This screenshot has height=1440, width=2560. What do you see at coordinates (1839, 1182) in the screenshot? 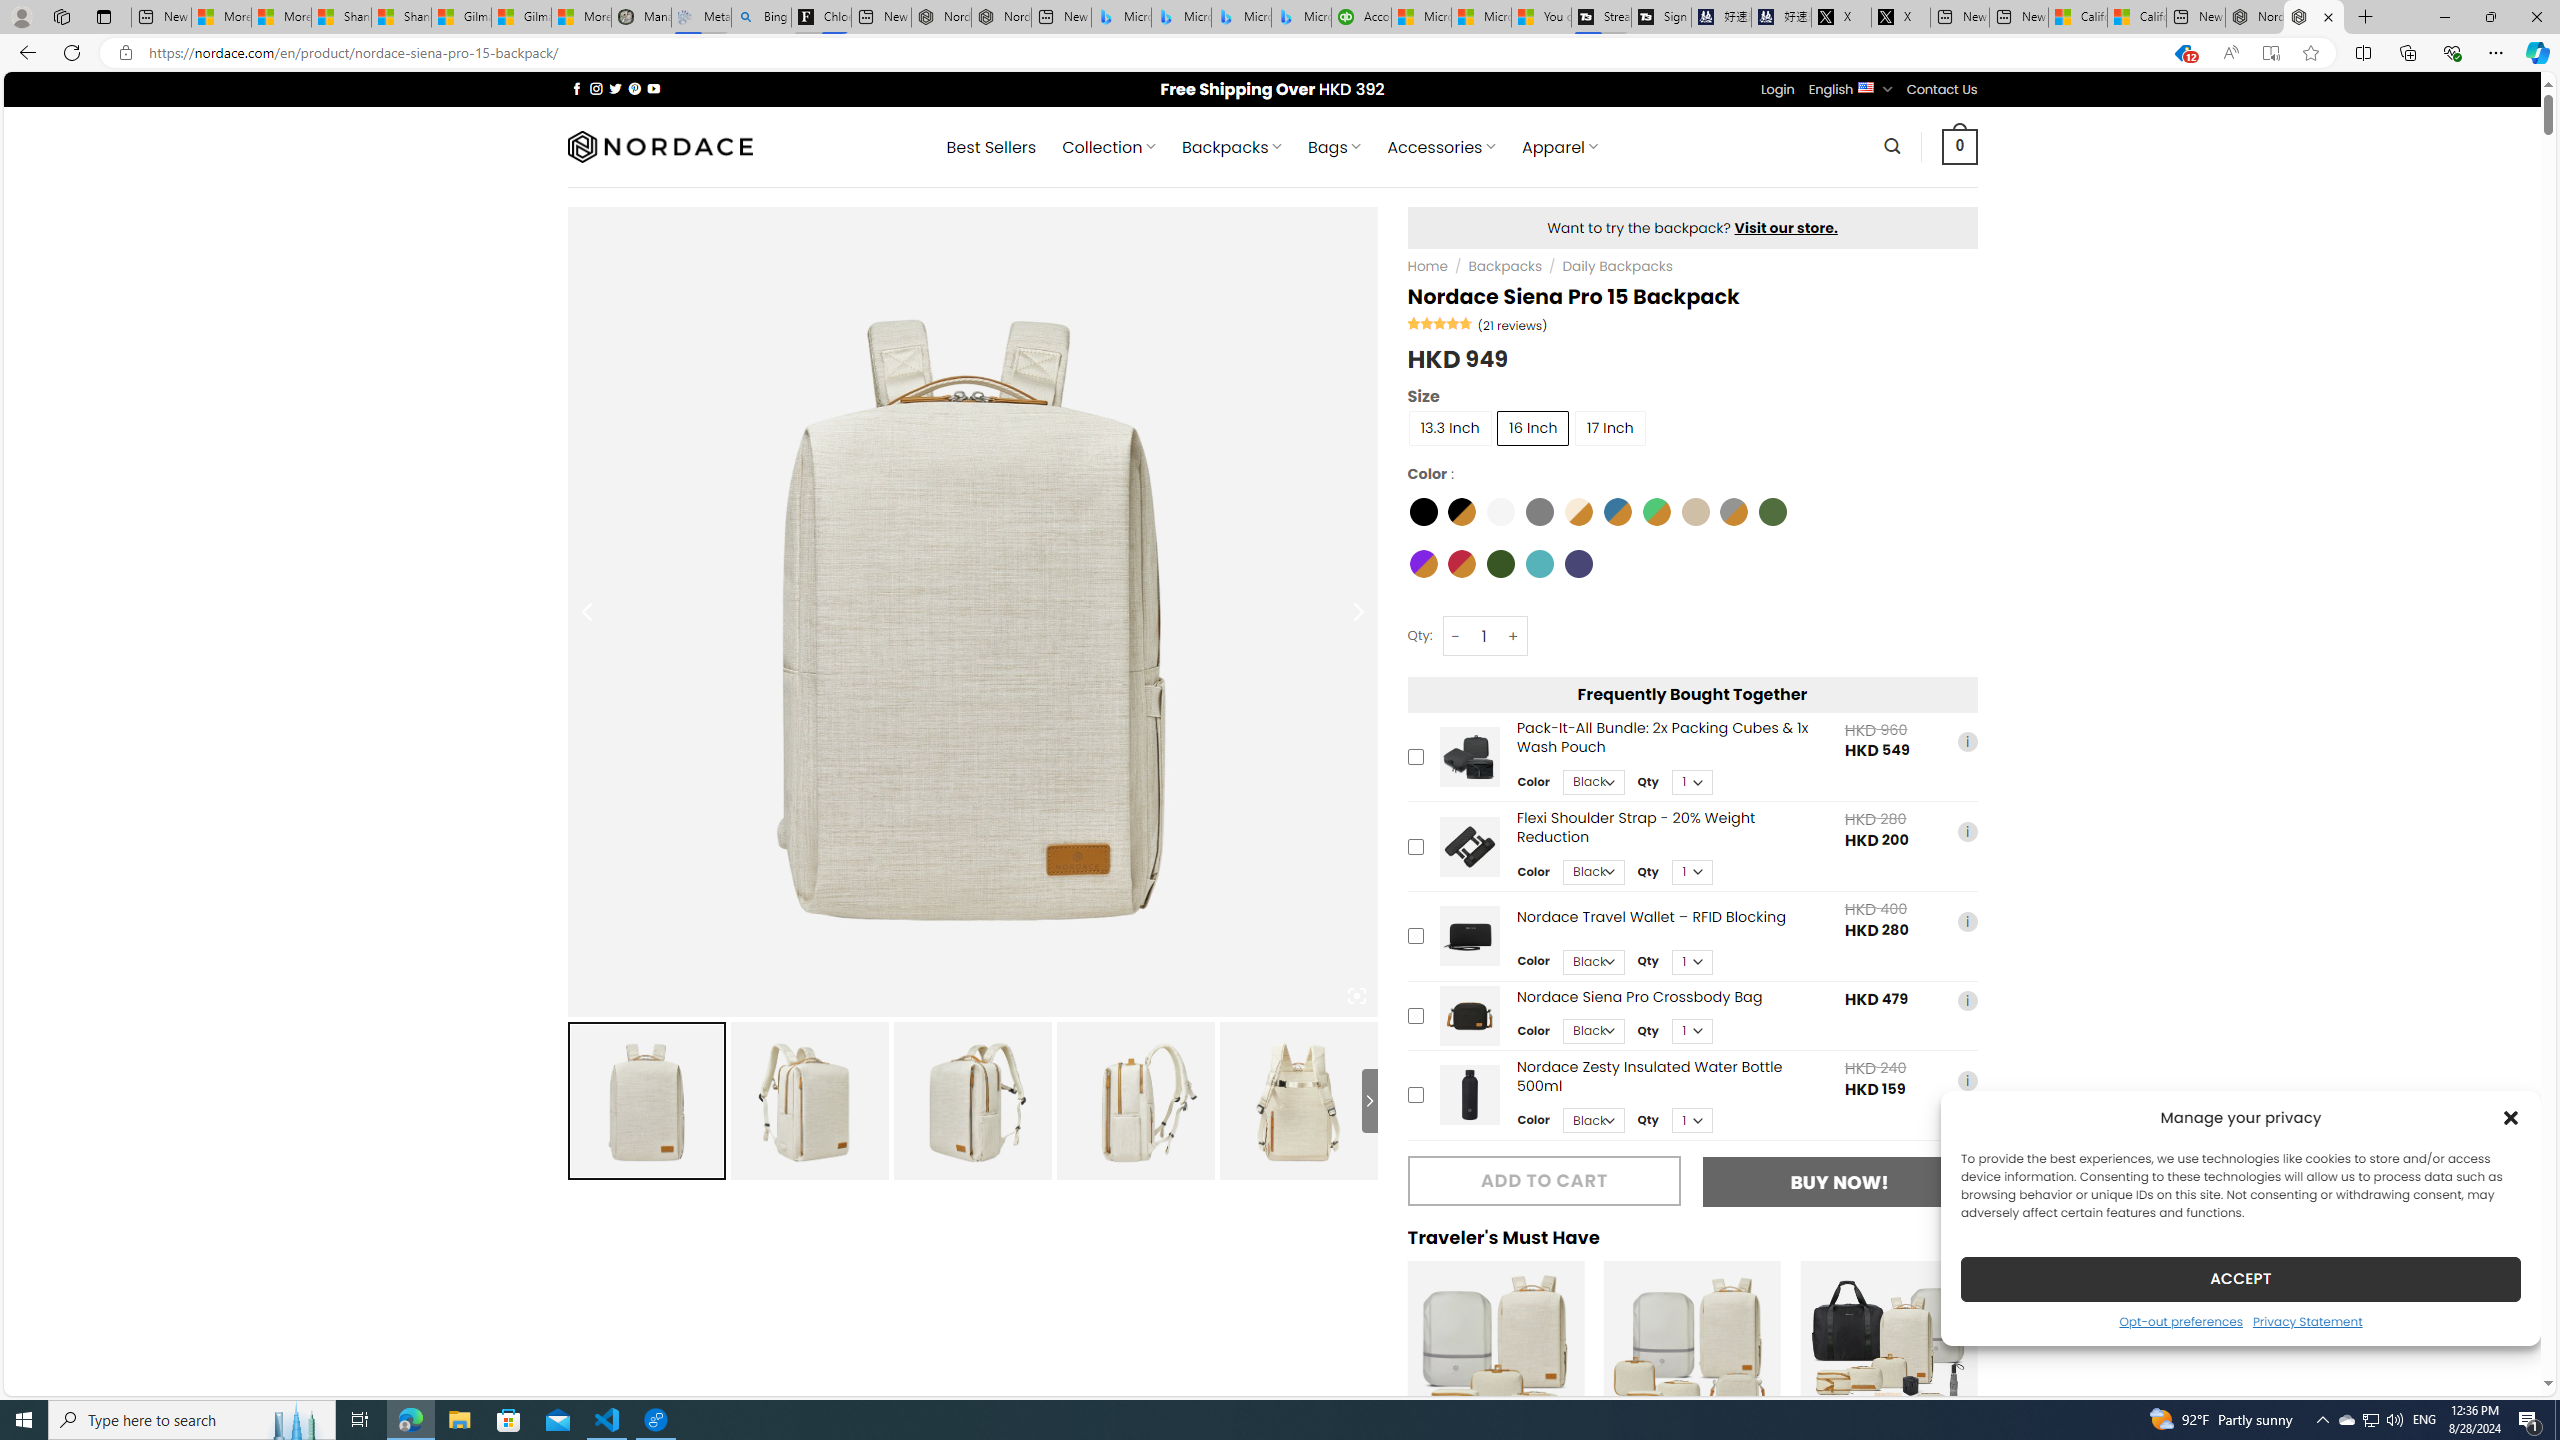
I see `BUY NOW!` at bounding box center [1839, 1182].